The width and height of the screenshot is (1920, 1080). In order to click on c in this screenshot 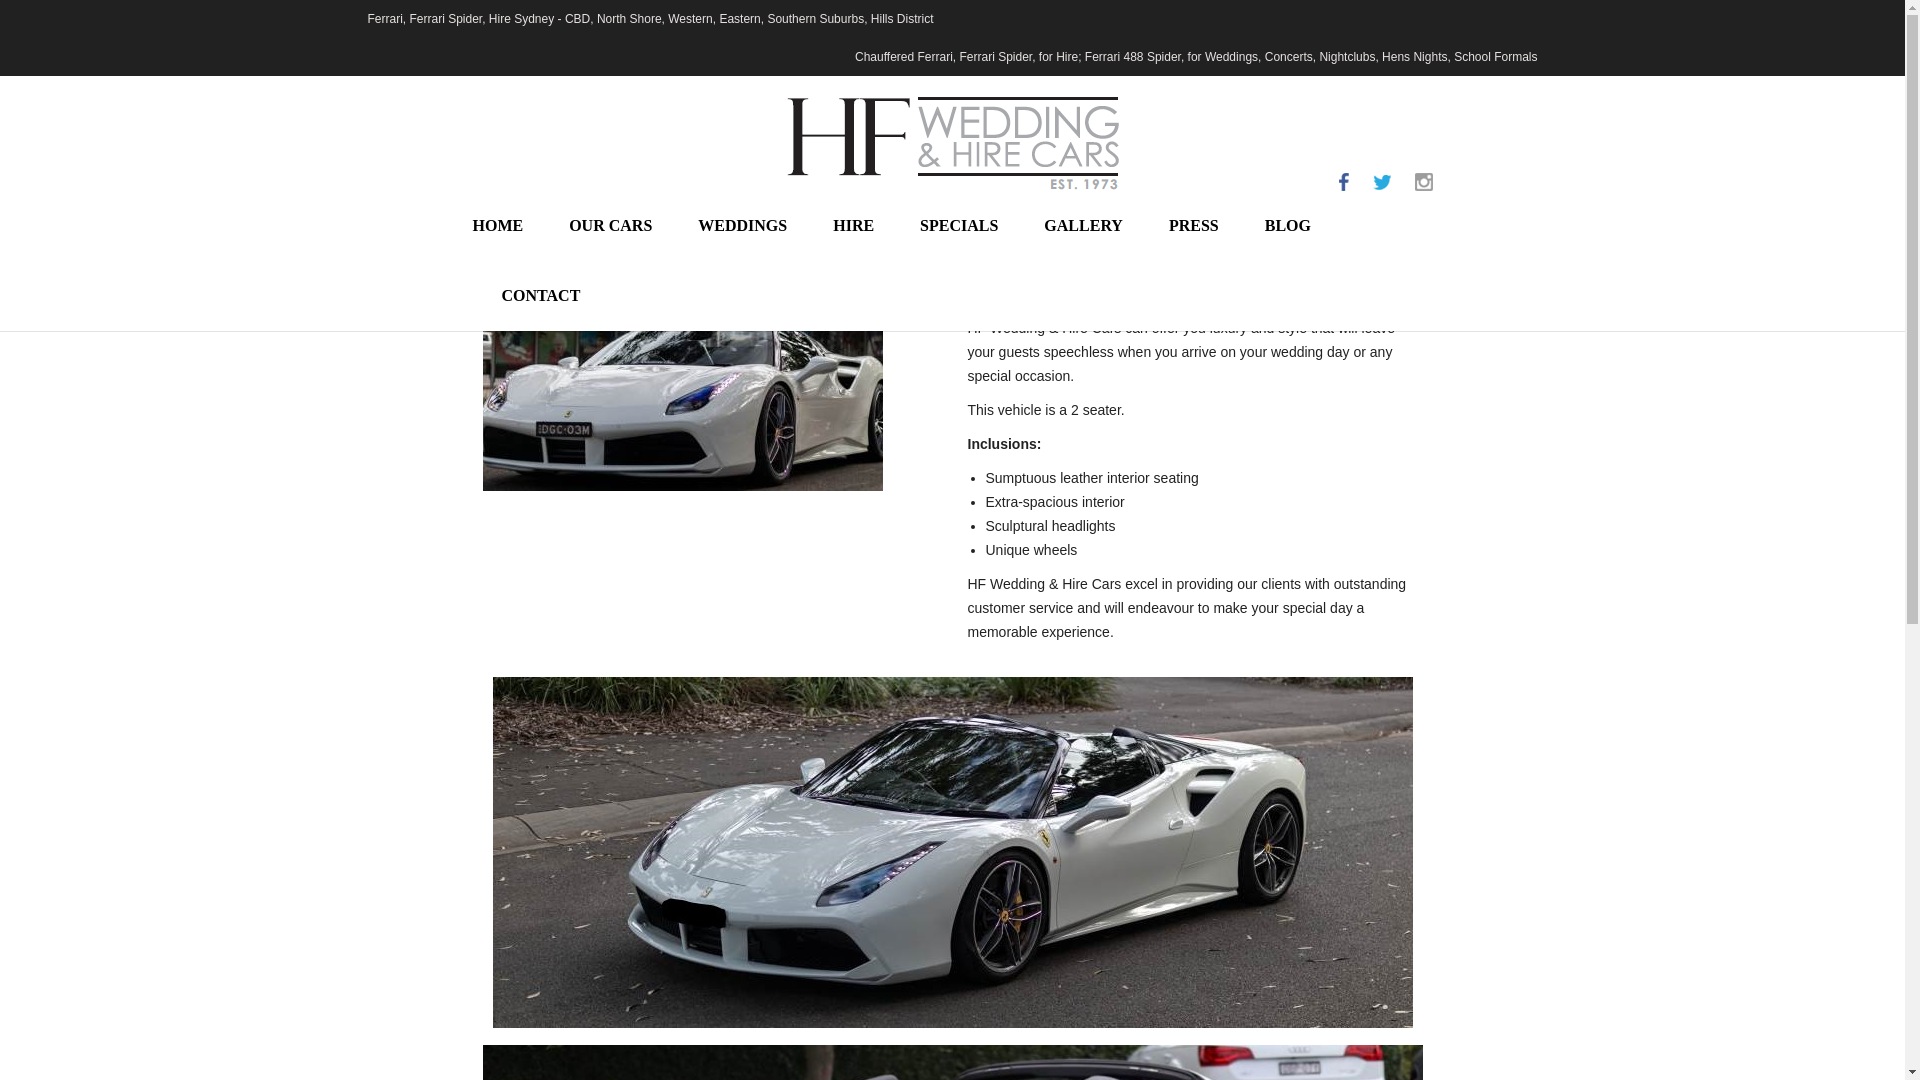, I will do `click(1422, 182)`.